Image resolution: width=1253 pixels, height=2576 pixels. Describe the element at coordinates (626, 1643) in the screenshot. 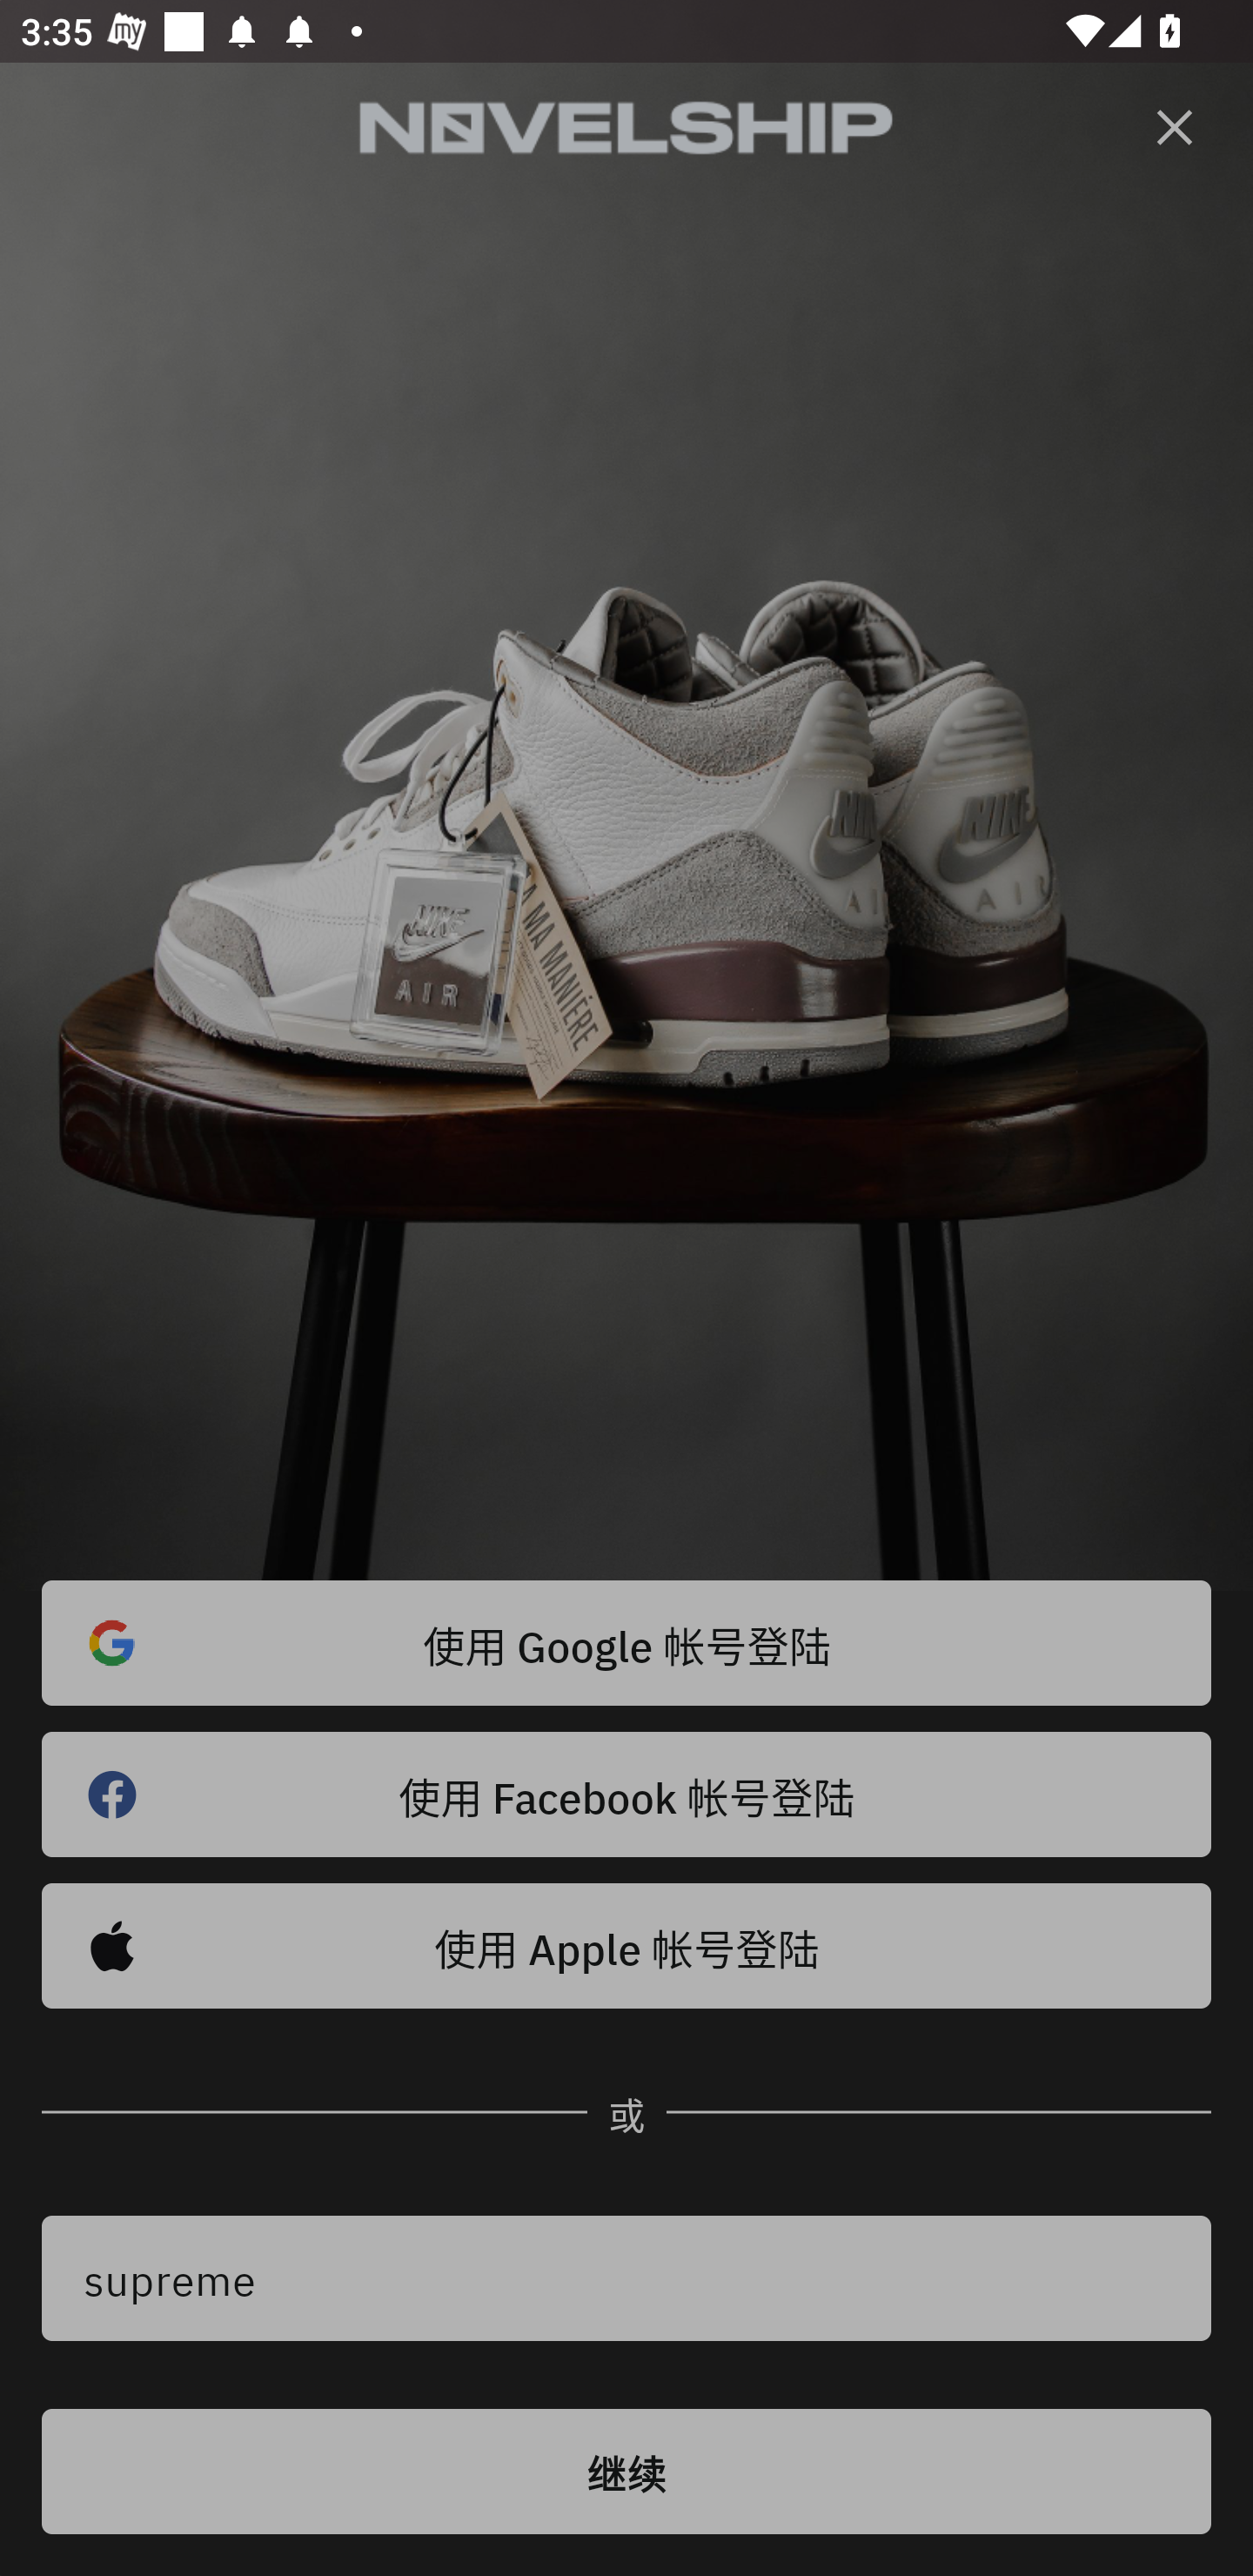

I see `使用 Google 帐号登陆` at that location.